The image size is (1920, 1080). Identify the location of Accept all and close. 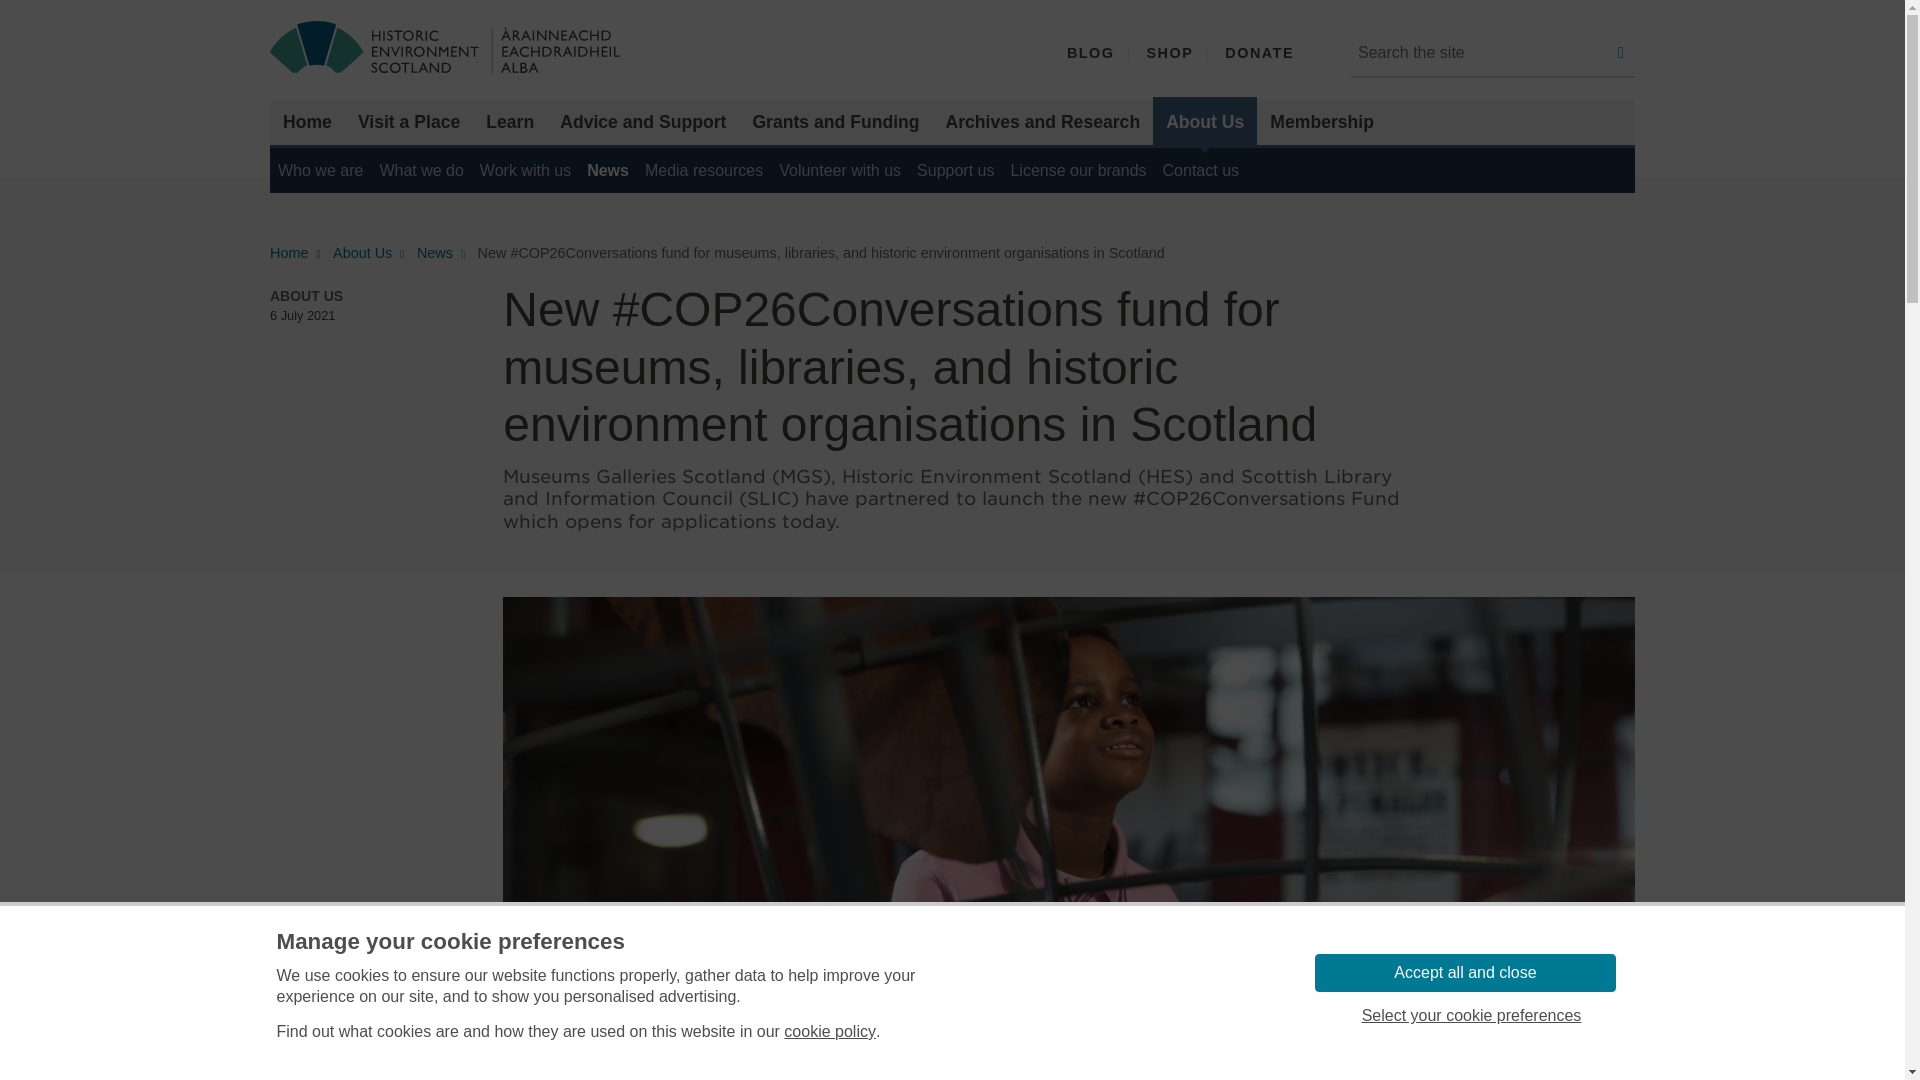
(1464, 972).